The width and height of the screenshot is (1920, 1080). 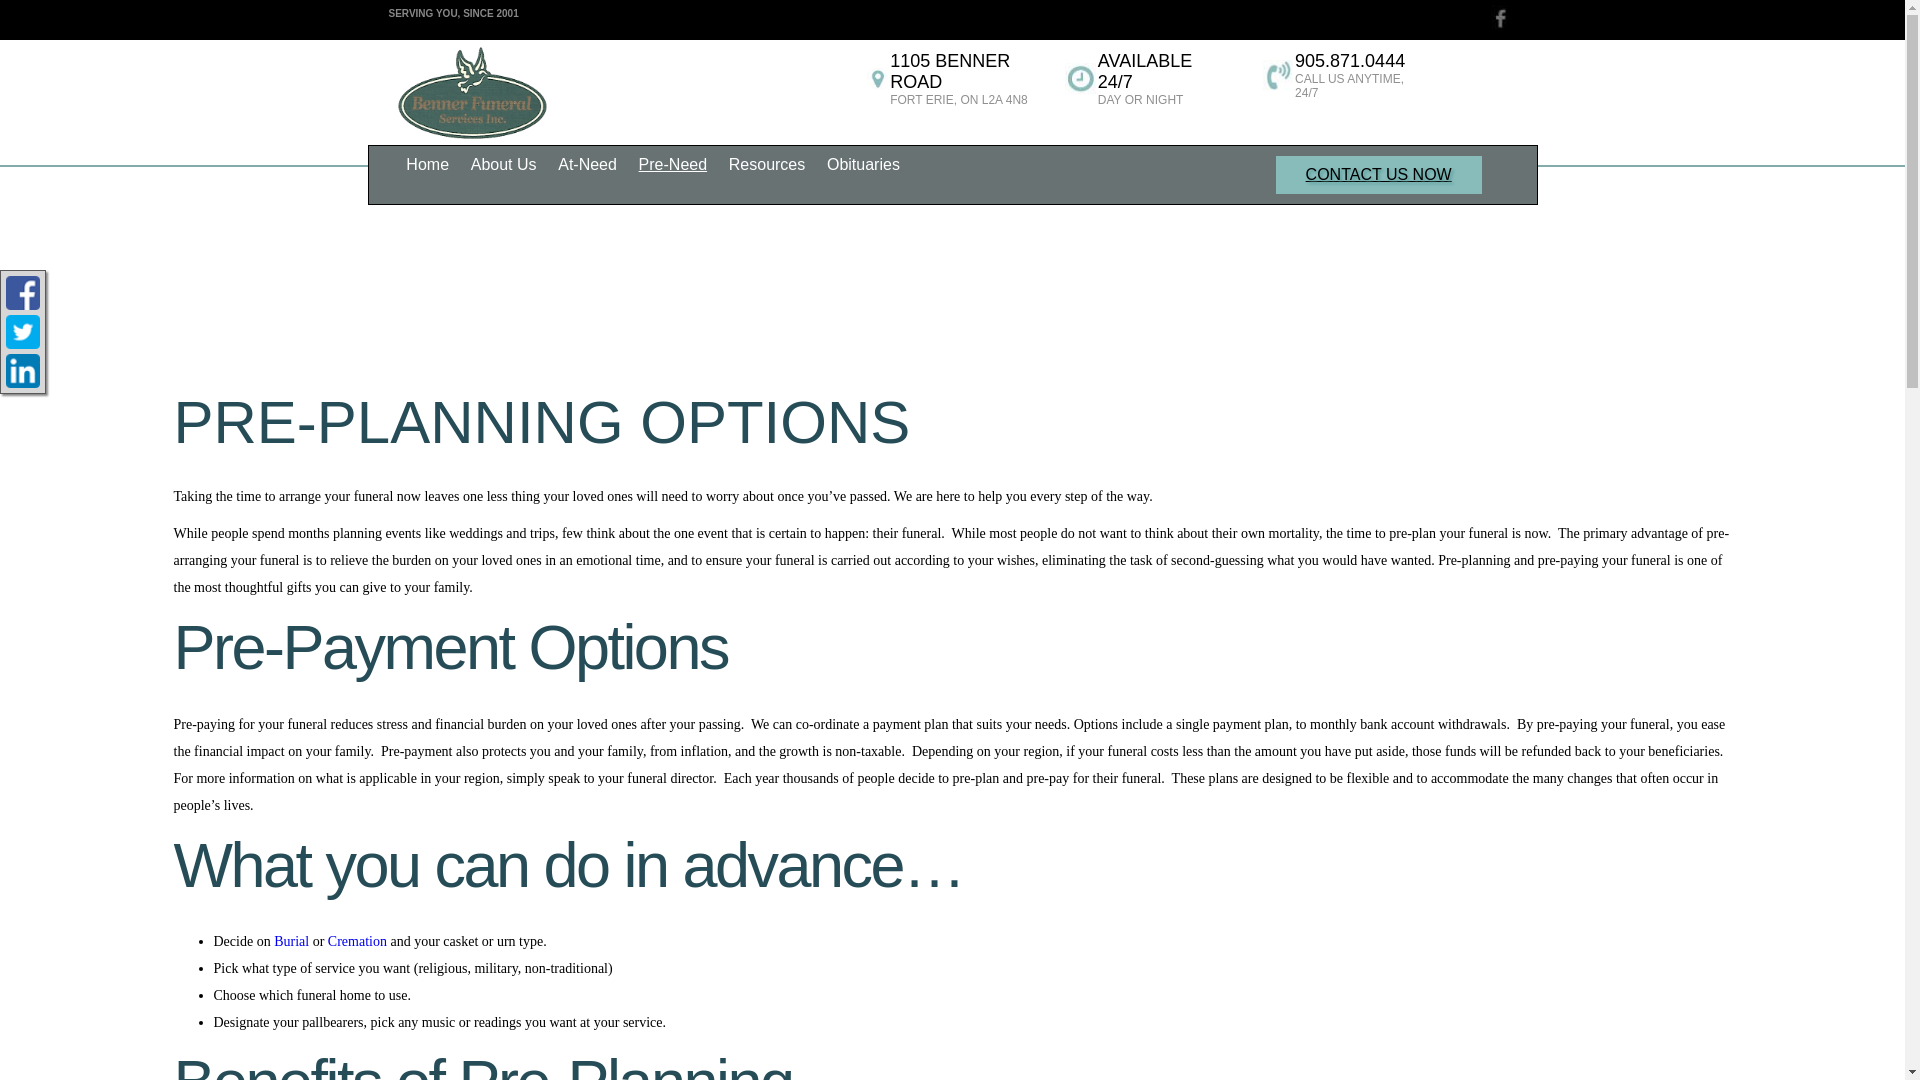 I want to click on Resources, so click(x=766, y=164).